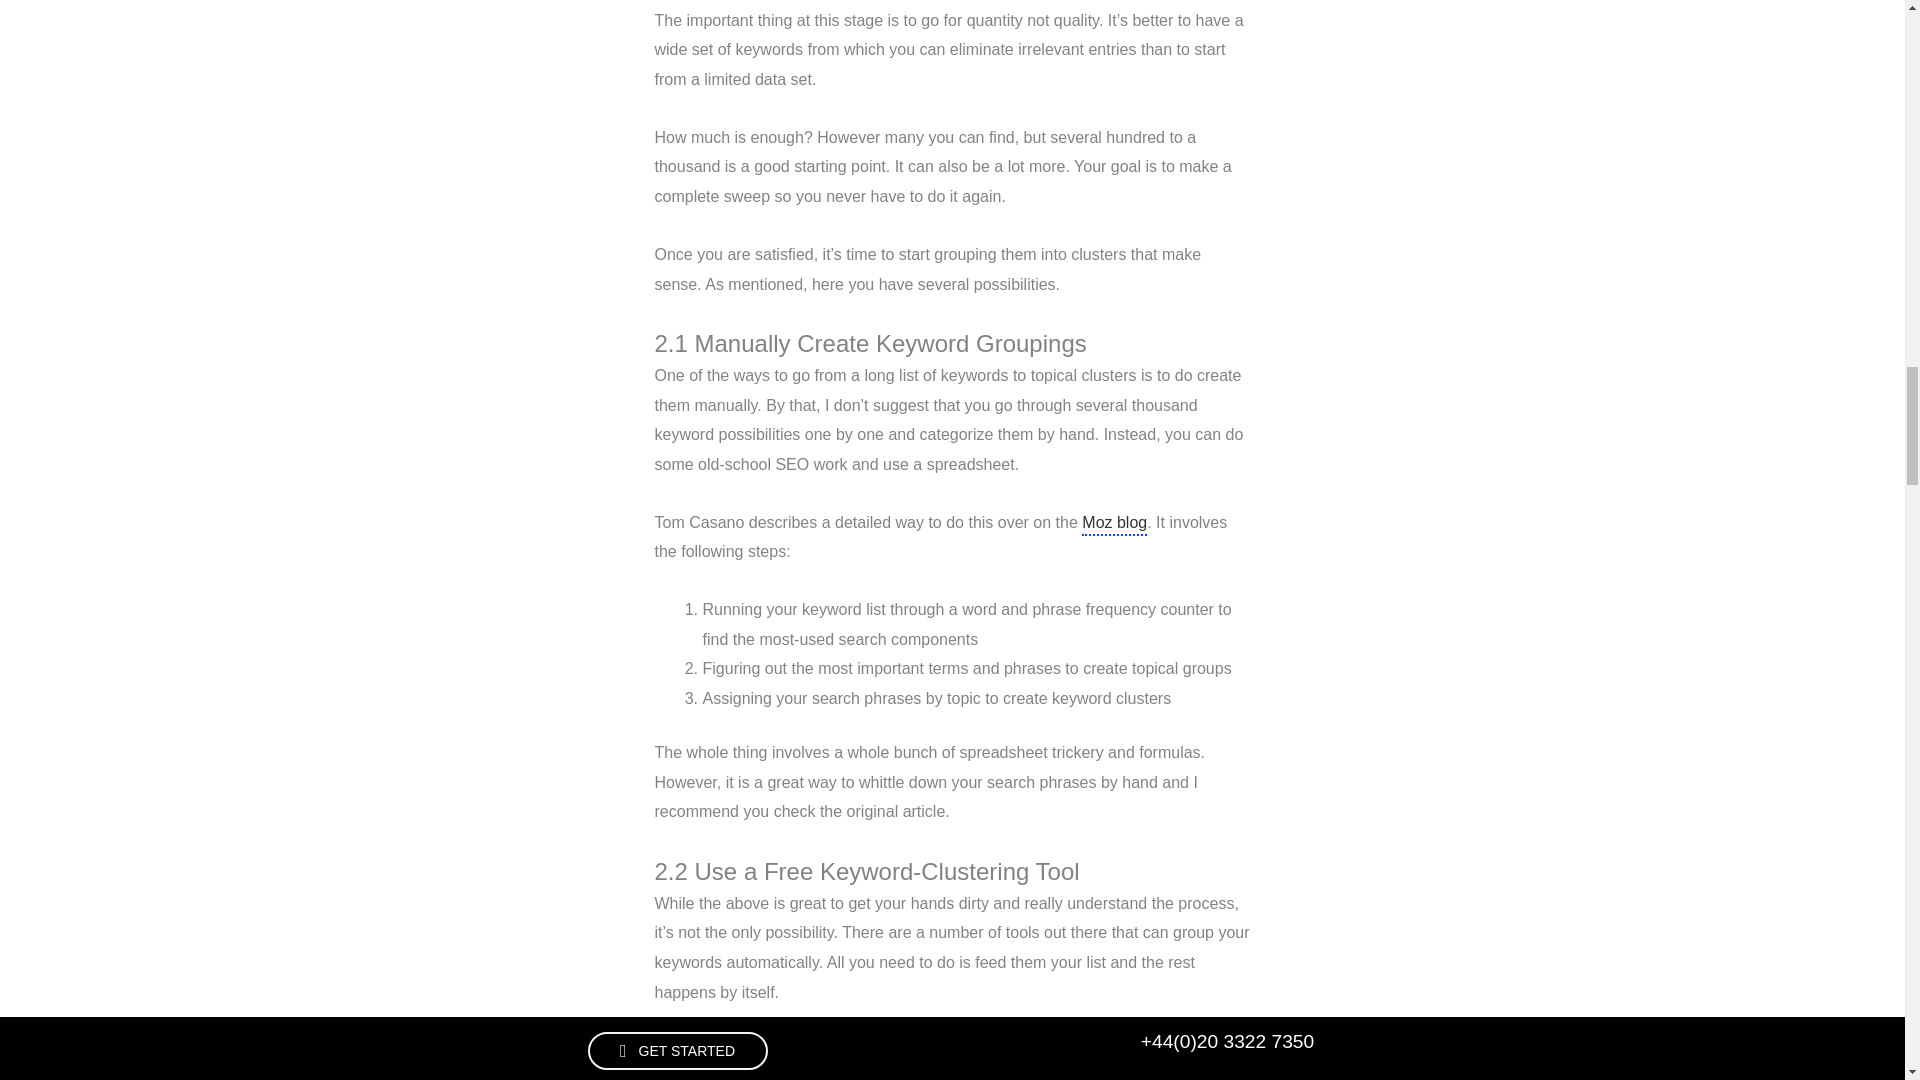 Image resolution: width=1920 pixels, height=1080 pixels. I want to click on WordStream Keyword Grouper, so click(1088, 1052).